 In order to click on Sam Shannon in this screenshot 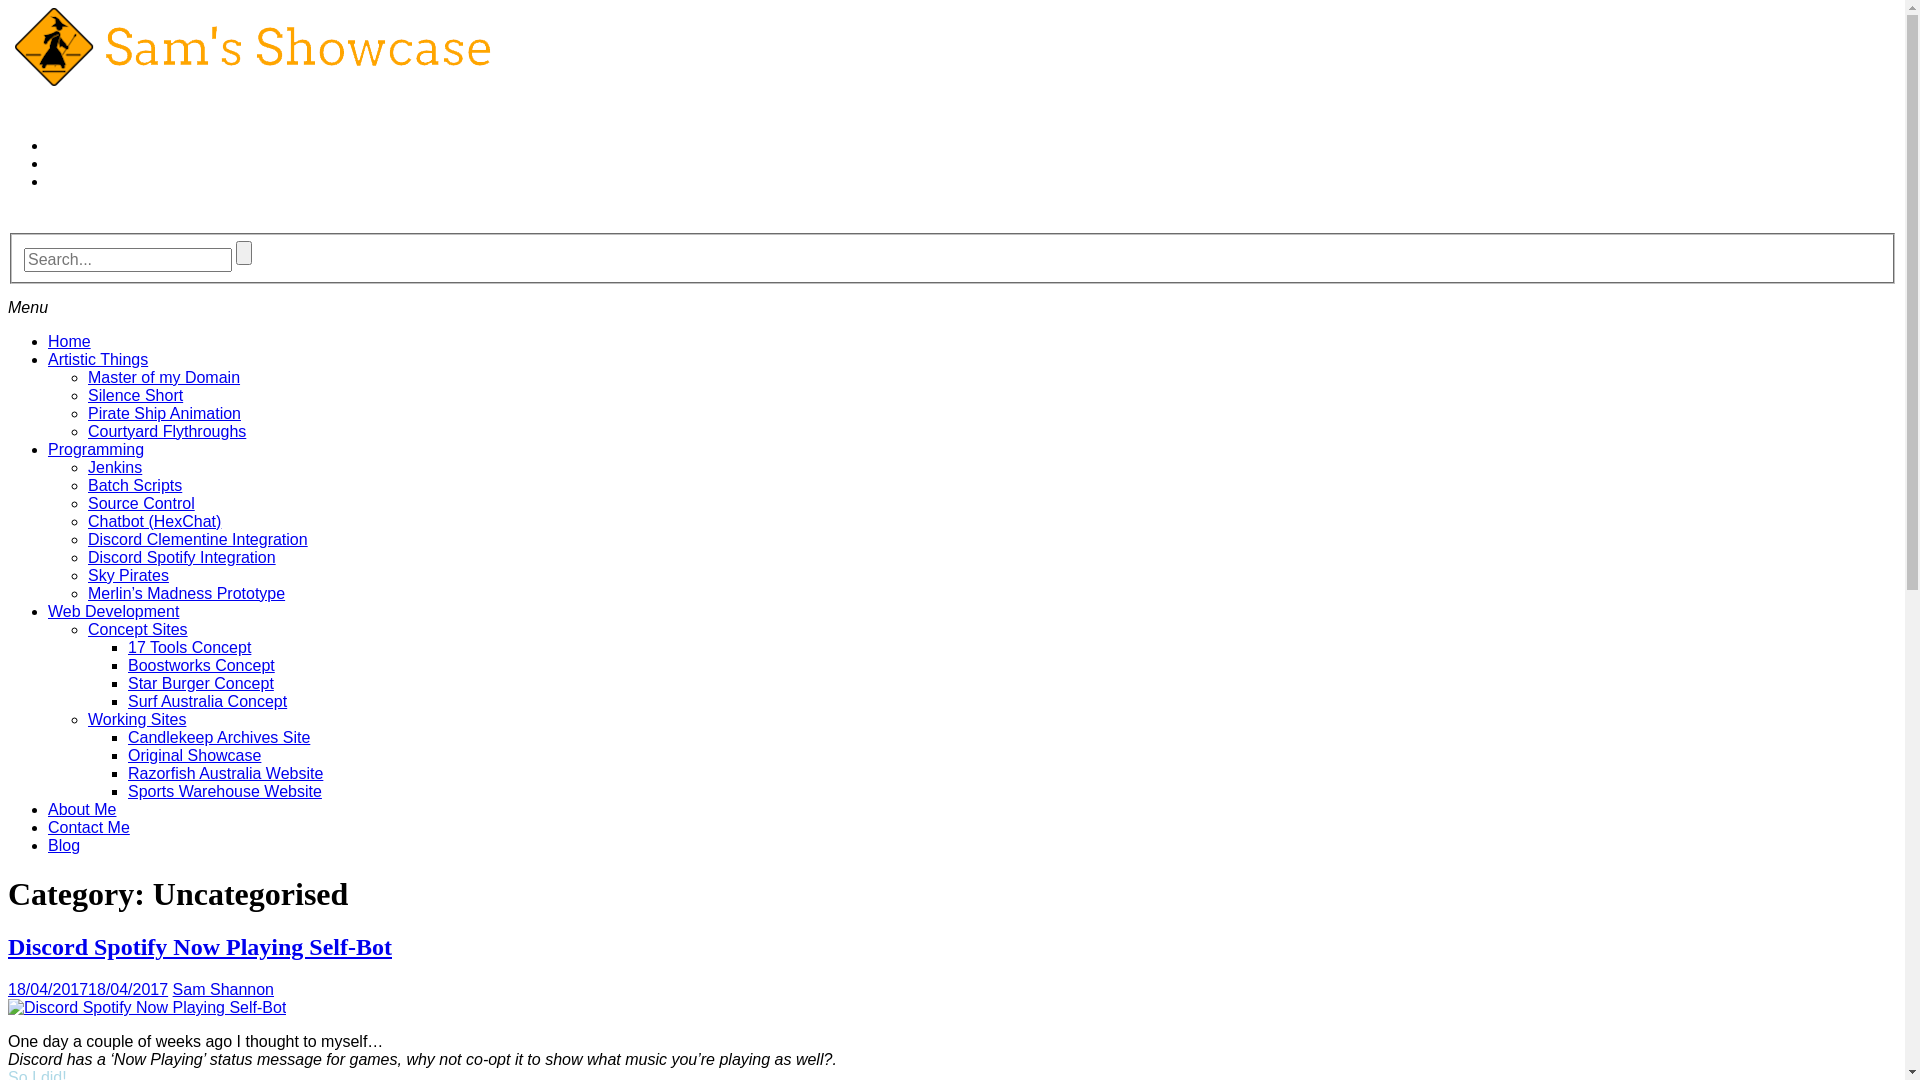, I will do `click(224, 990)`.